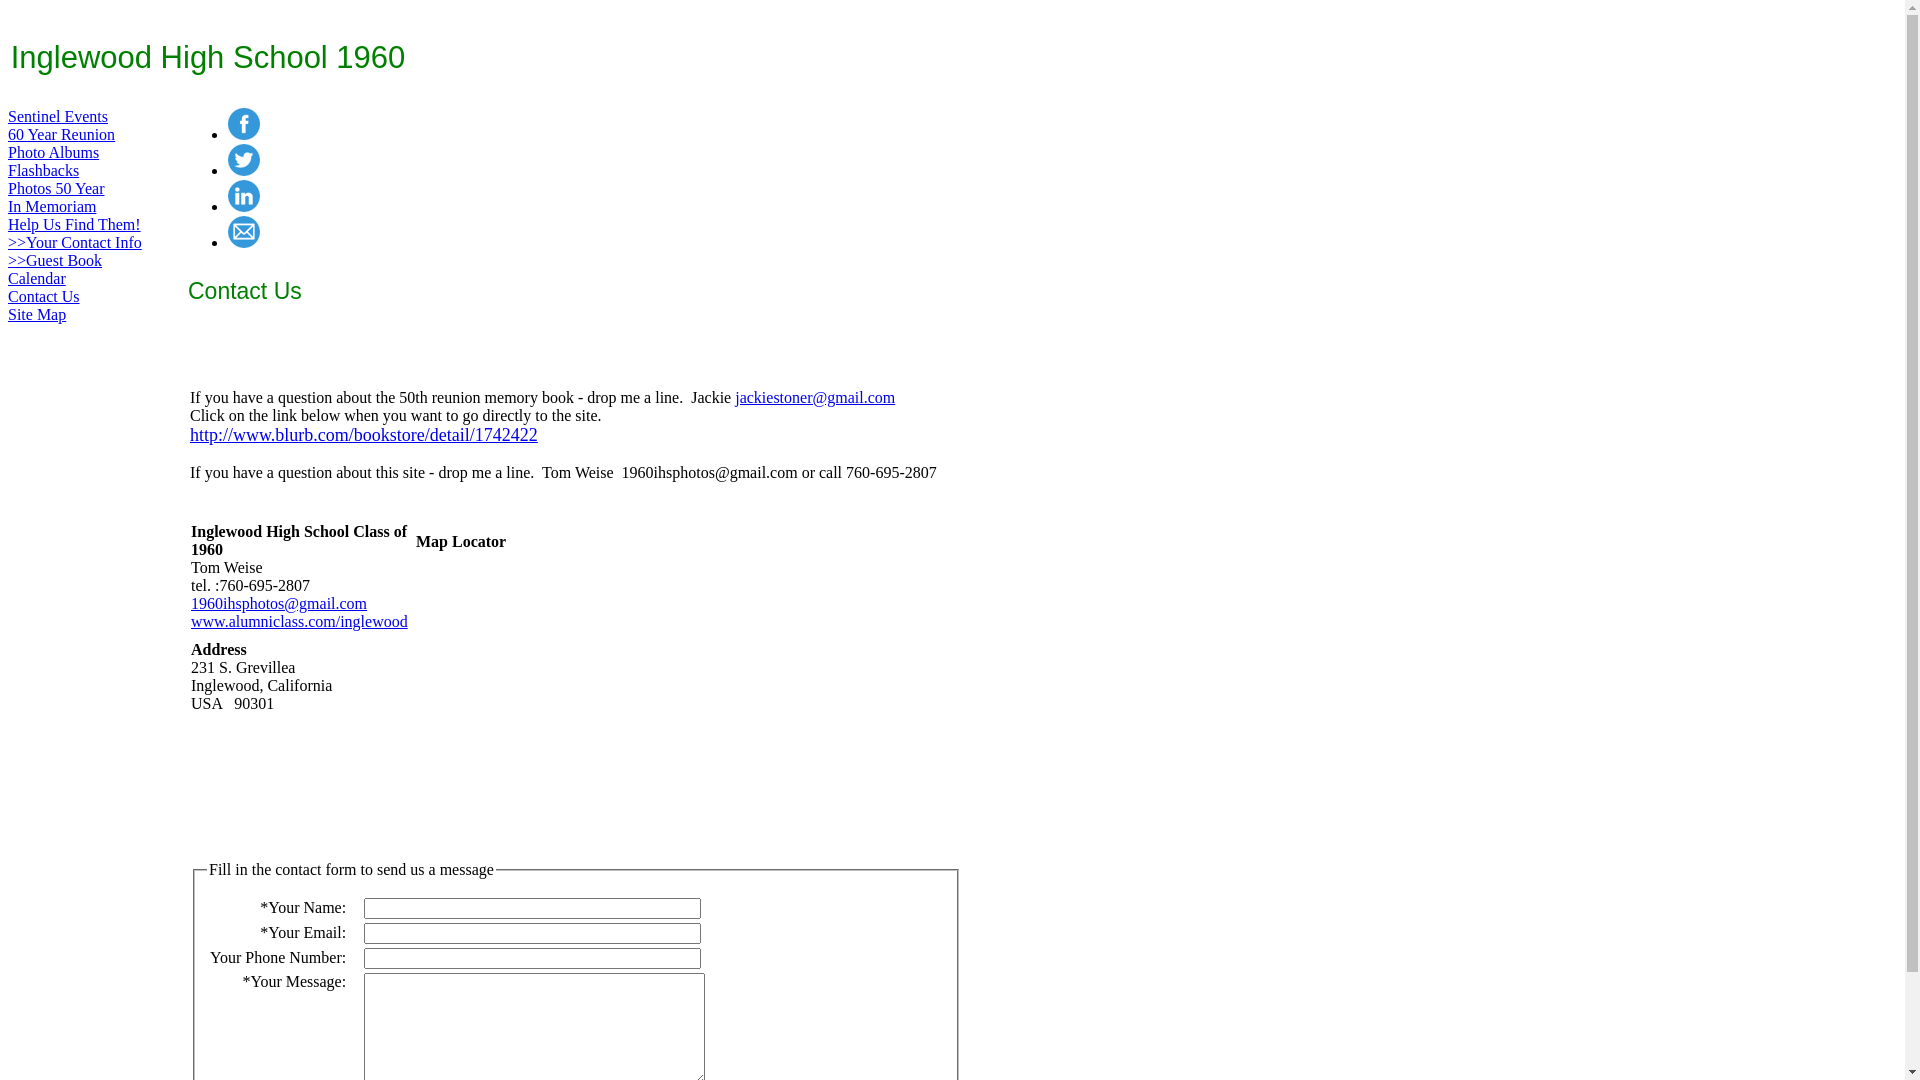 The image size is (1920, 1080). What do you see at coordinates (55, 260) in the screenshot?
I see `>>Guest Book` at bounding box center [55, 260].